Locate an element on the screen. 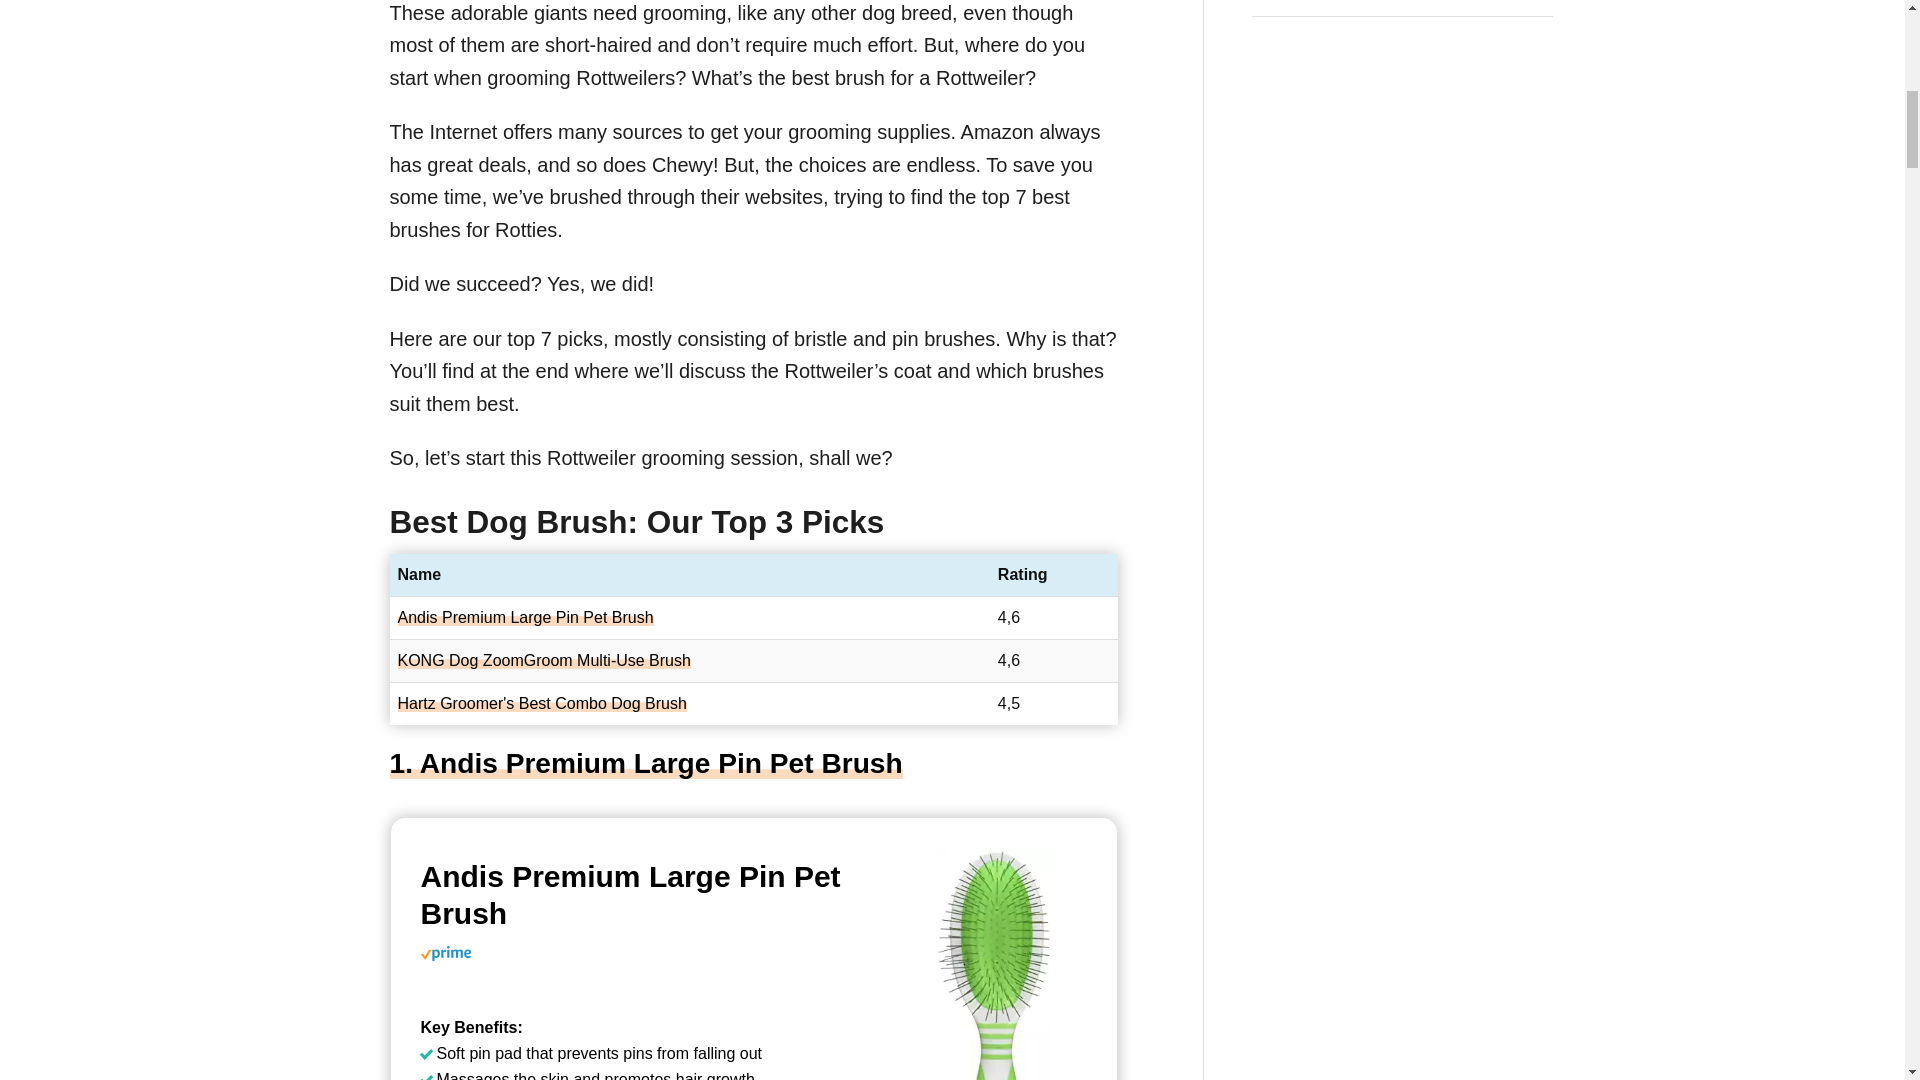  Hartz Groomer's Best Combo Dog Brush is located at coordinates (542, 703).